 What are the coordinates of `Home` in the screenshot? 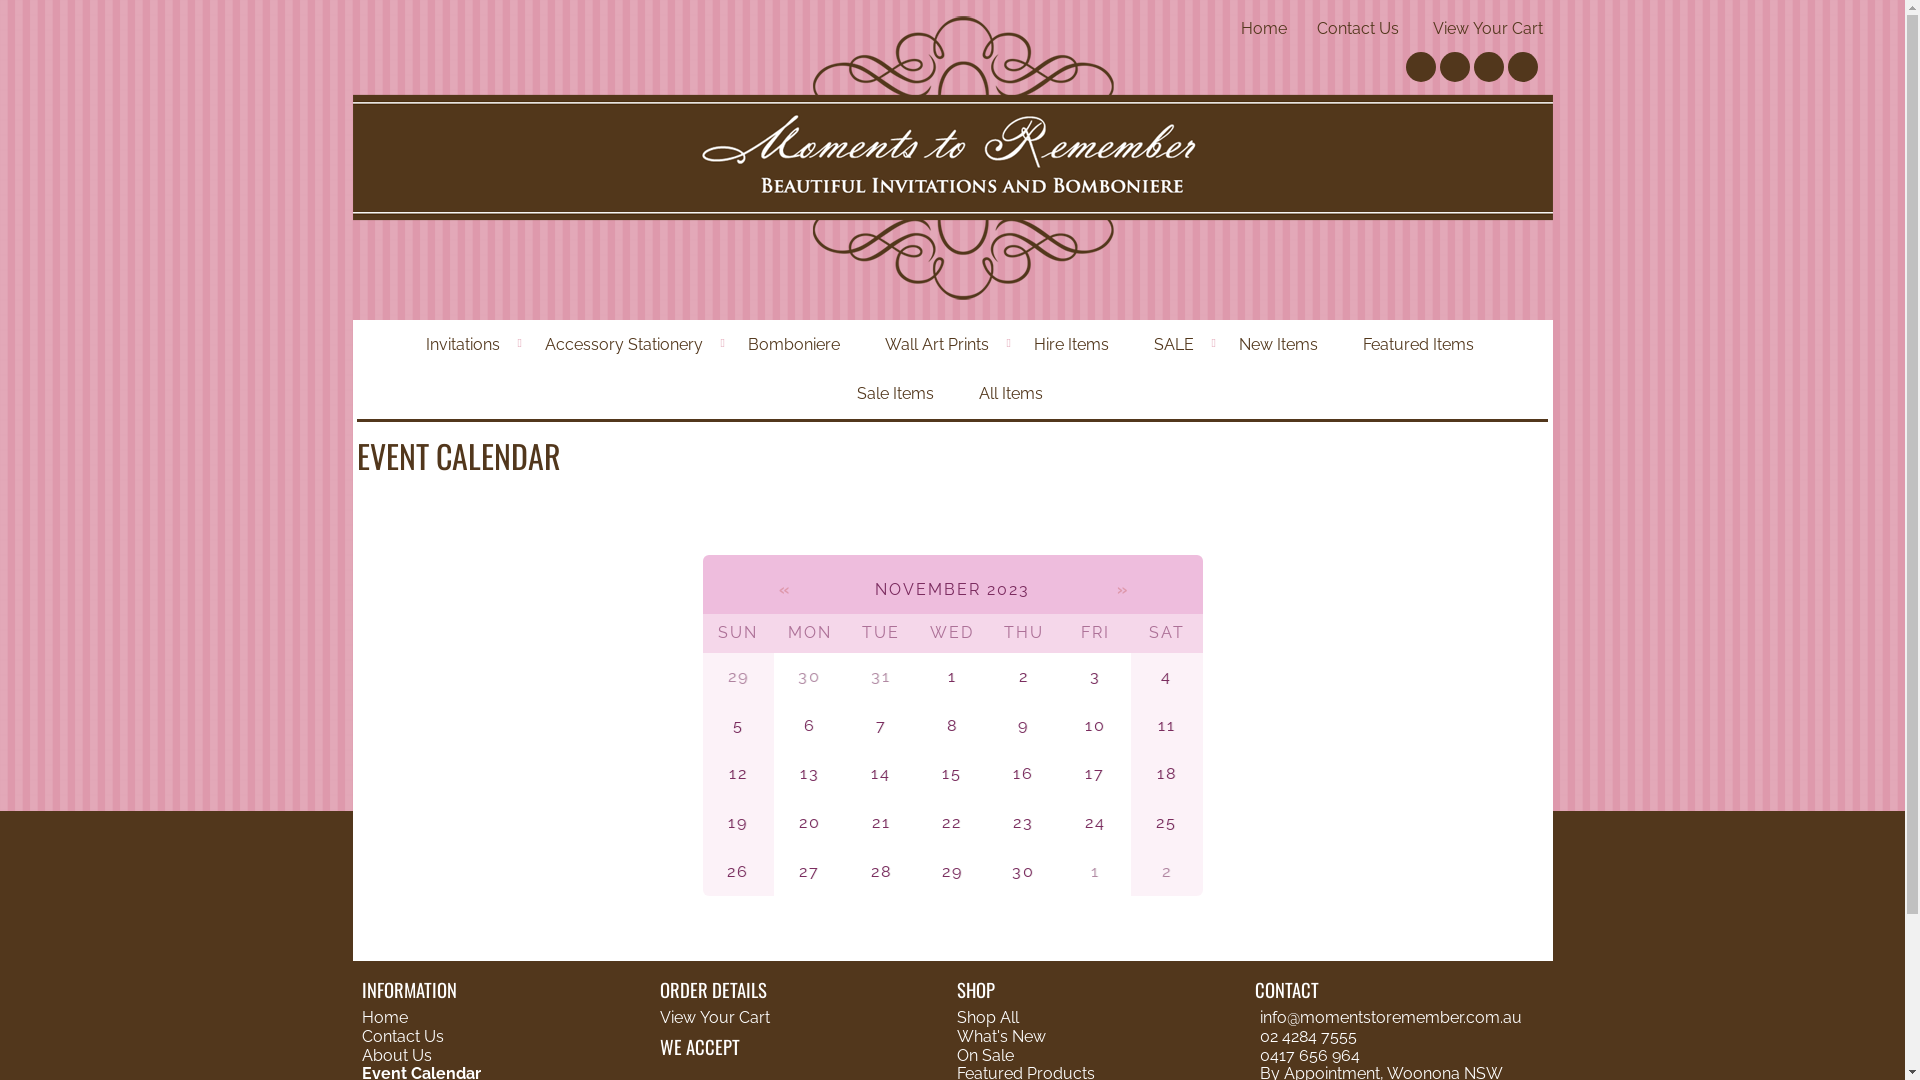 It's located at (385, 1018).